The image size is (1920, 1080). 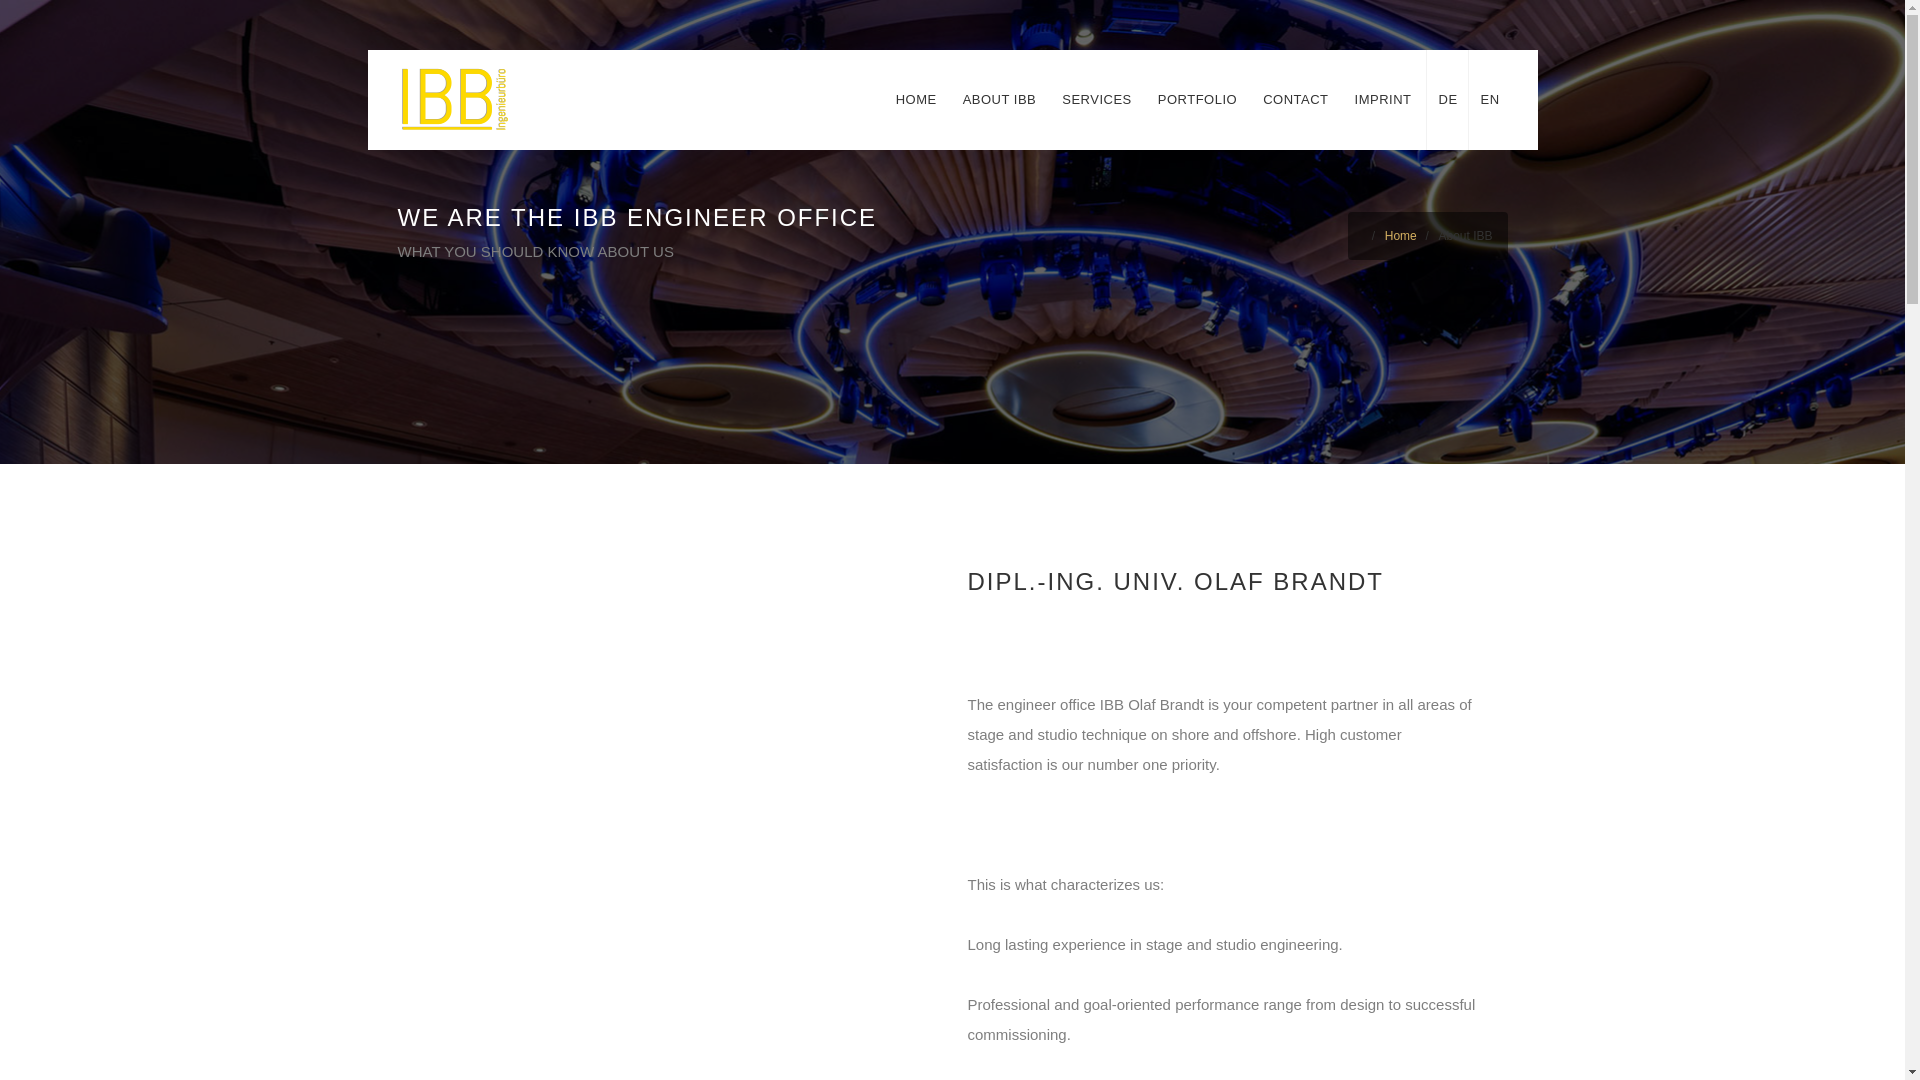 What do you see at coordinates (1400, 236) in the screenshot?
I see `Home` at bounding box center [1400, 236].